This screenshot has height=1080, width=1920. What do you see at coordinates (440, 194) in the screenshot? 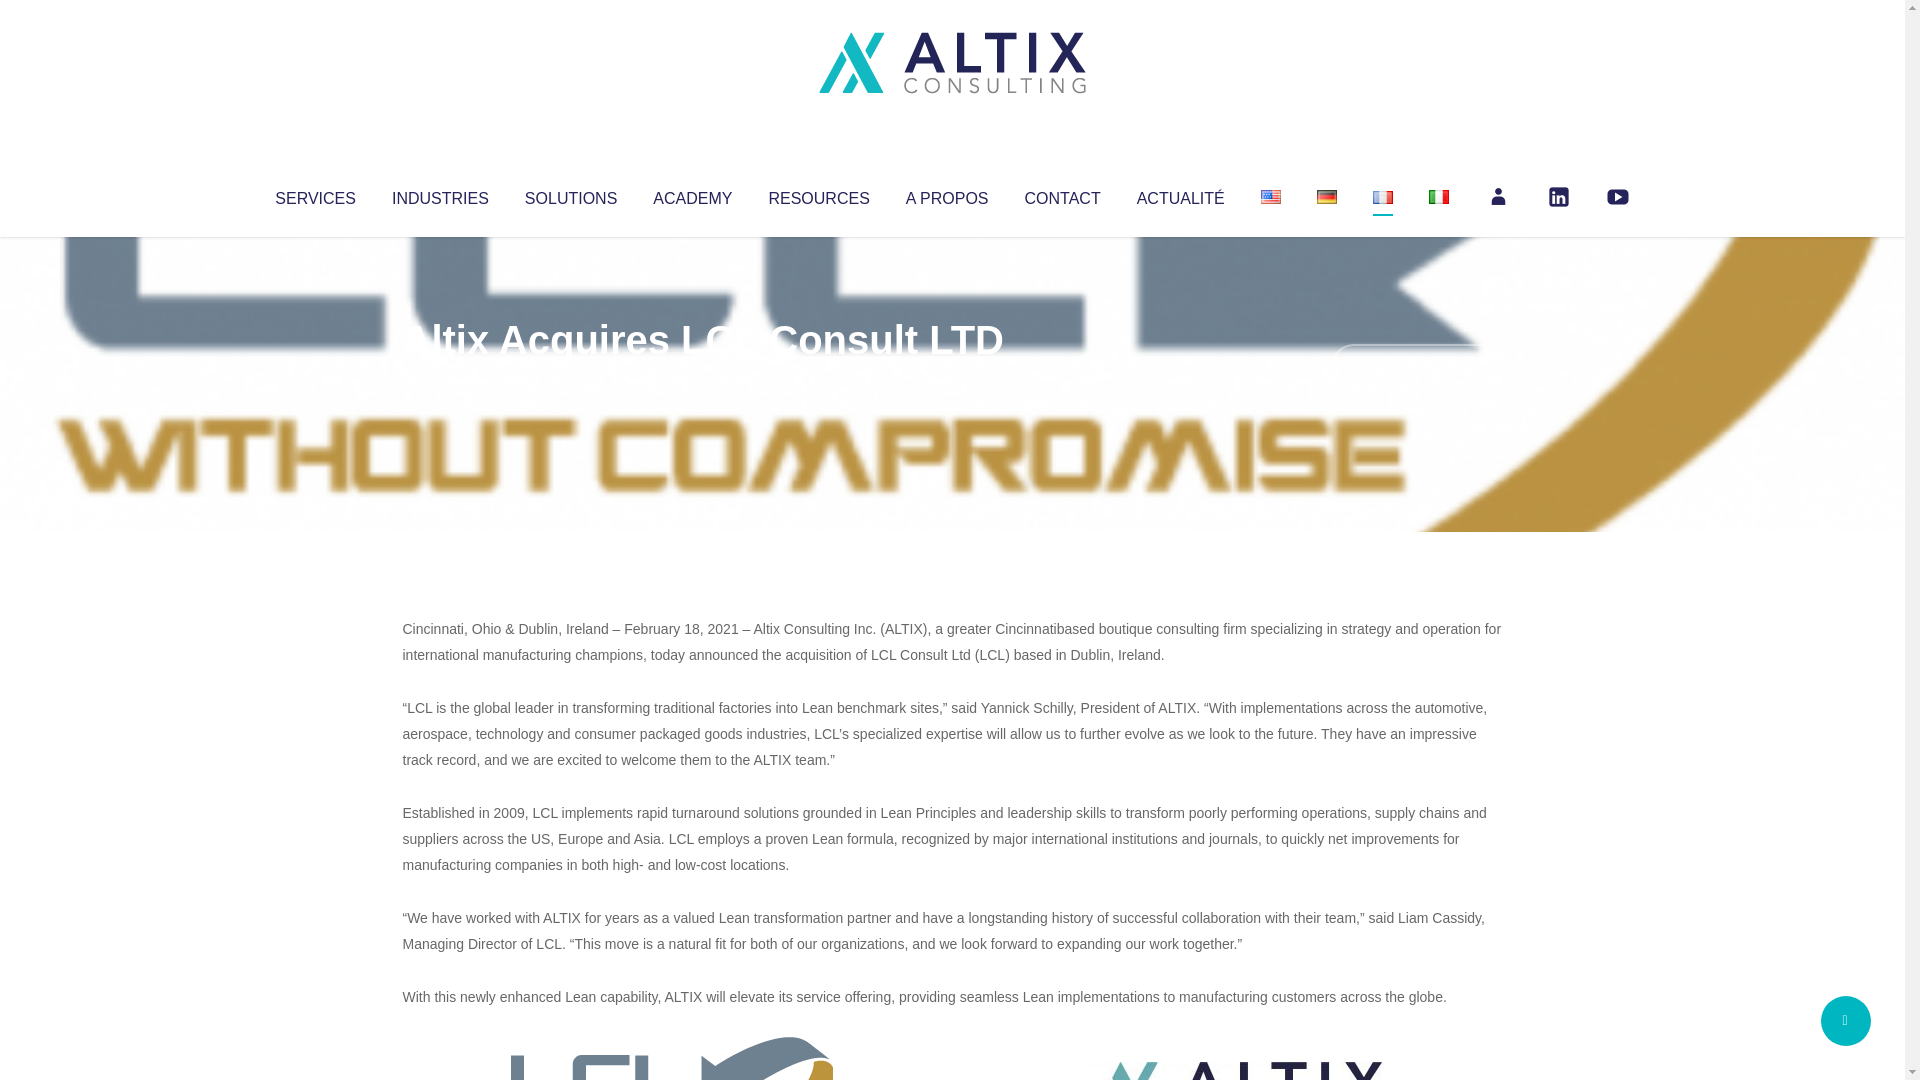
I see `INDUSTRIES` at bounding box center [440, 194].